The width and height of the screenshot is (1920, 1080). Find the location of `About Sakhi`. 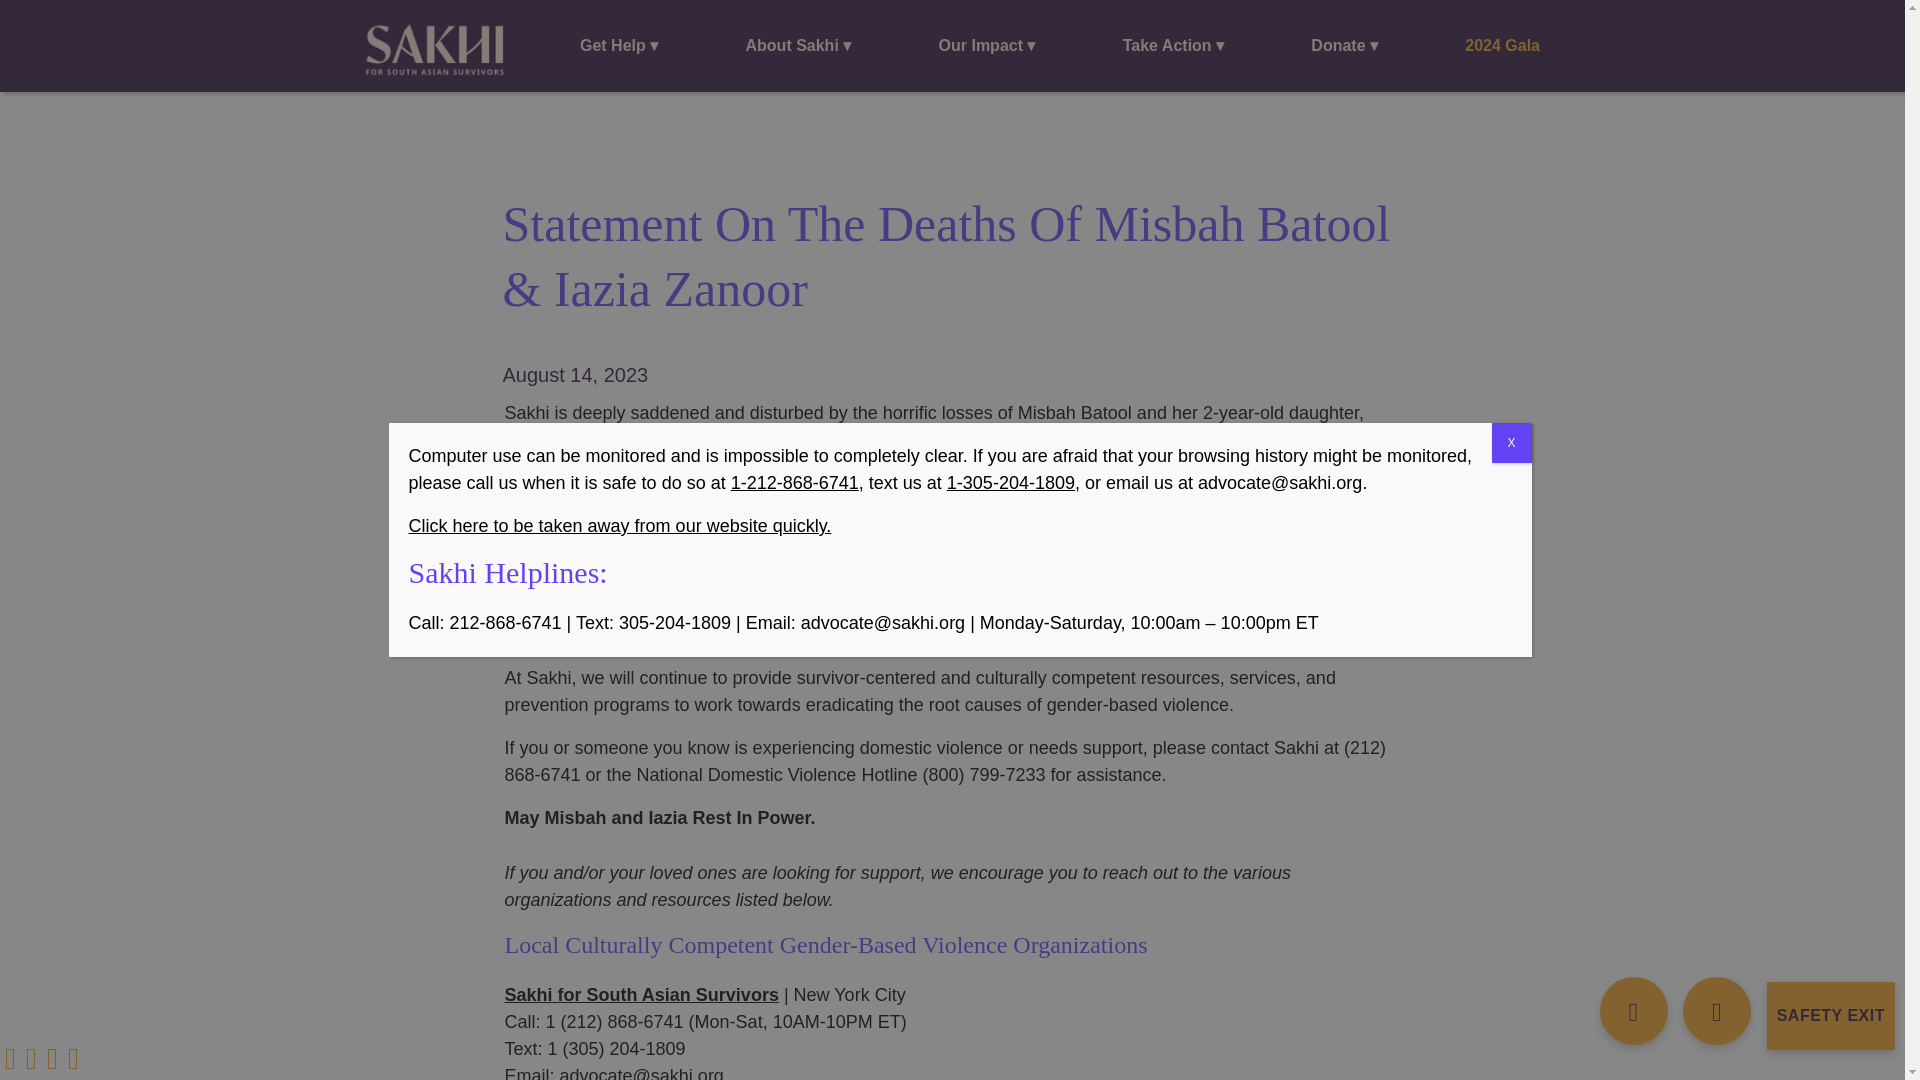

About Sakhi is located at coordinates (798, 46).